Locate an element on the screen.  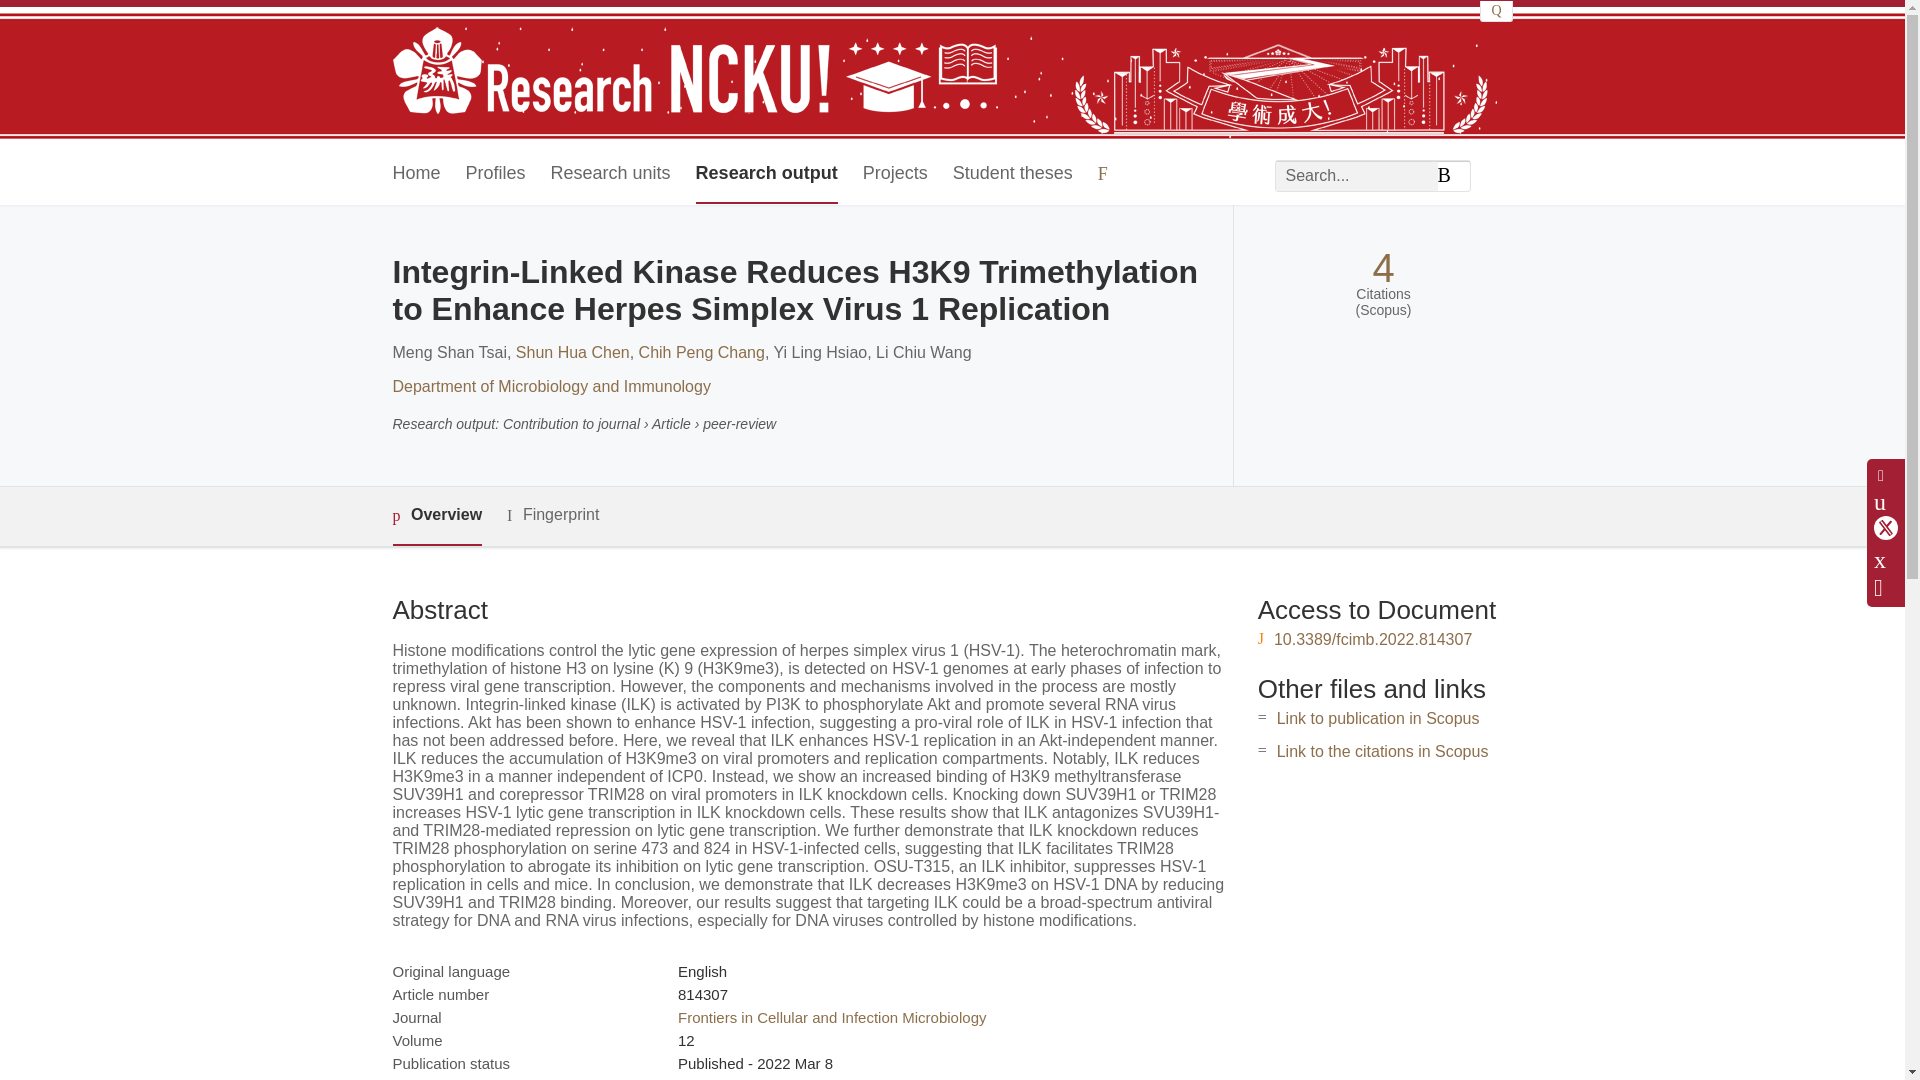
Chih Peng Chang is located at coordinates (702, 352).